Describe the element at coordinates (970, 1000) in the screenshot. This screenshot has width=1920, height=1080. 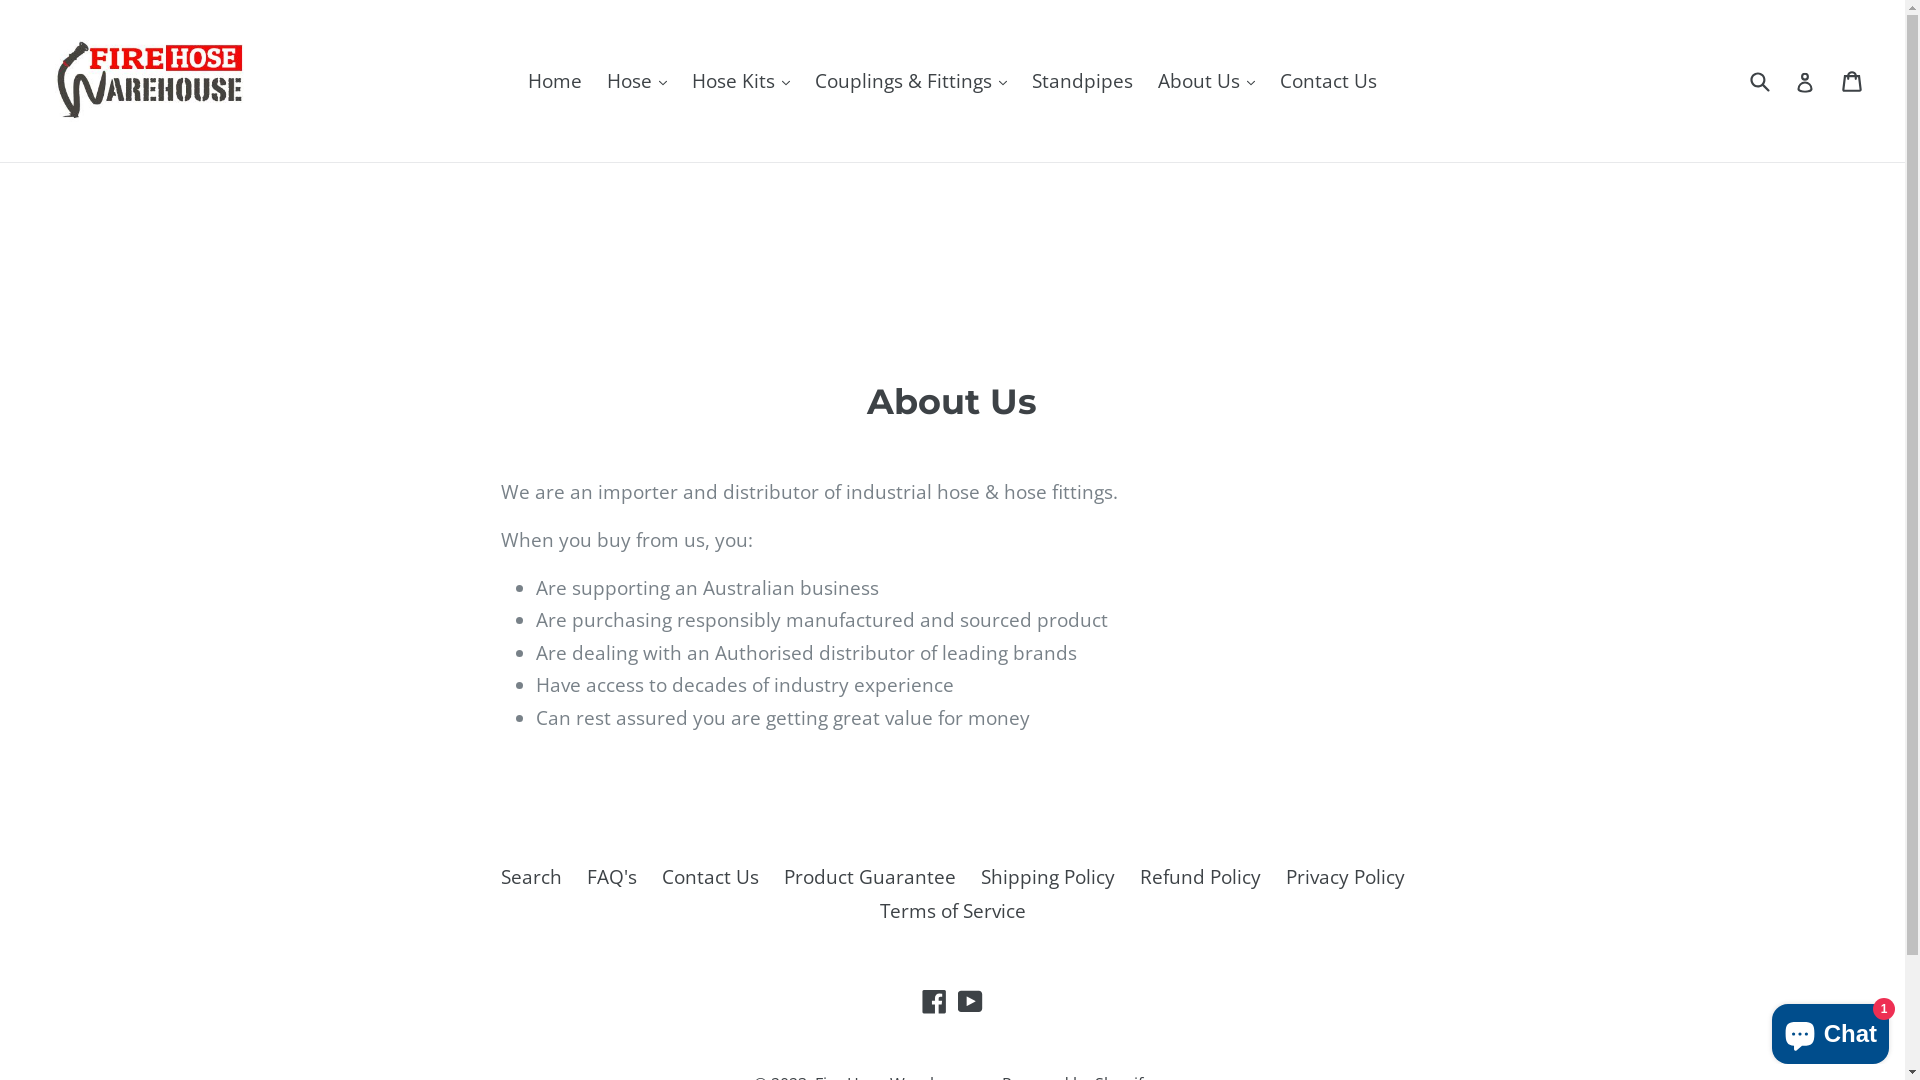
I see `YouTube` at that location.